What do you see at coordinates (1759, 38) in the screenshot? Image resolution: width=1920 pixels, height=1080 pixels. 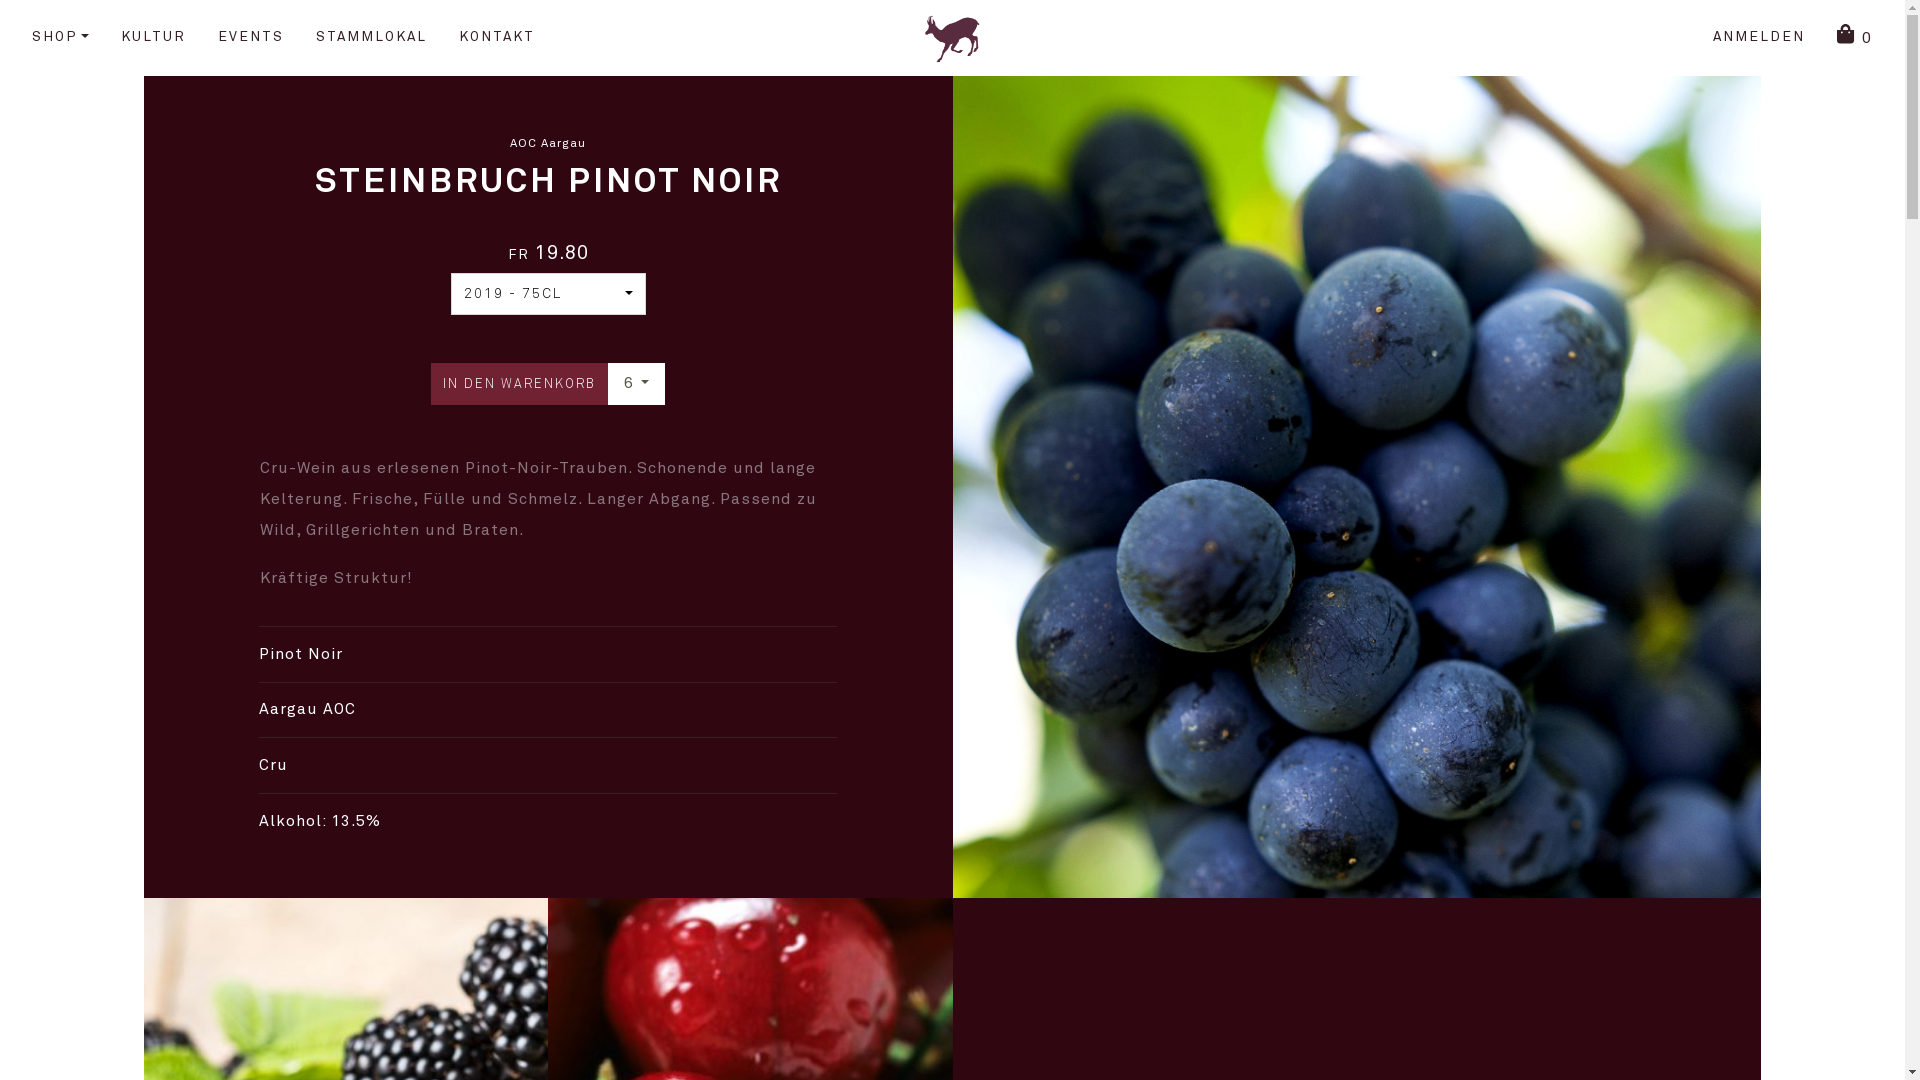 I see `ANMELDEN` at bounding box center [1759, 38].